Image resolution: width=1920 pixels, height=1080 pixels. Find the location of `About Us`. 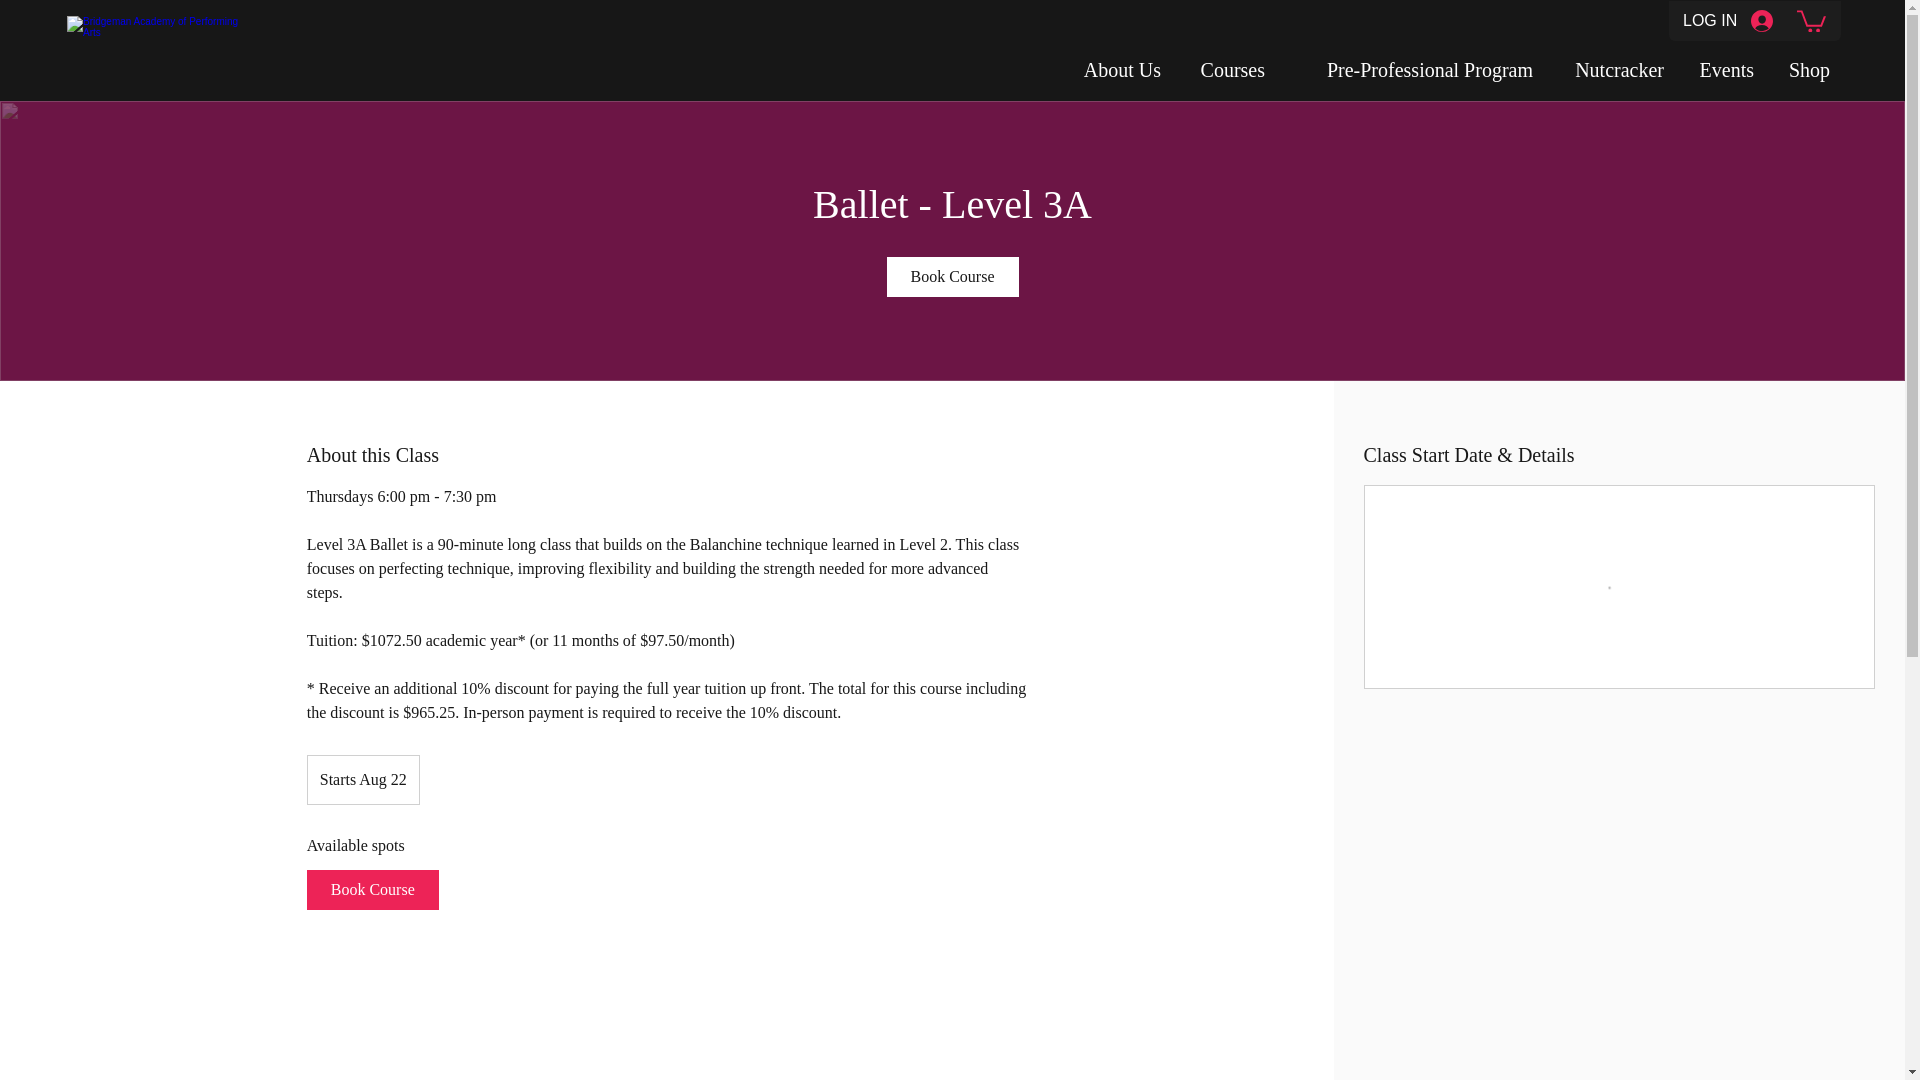

About Us is located at coordinates (1119, 70).